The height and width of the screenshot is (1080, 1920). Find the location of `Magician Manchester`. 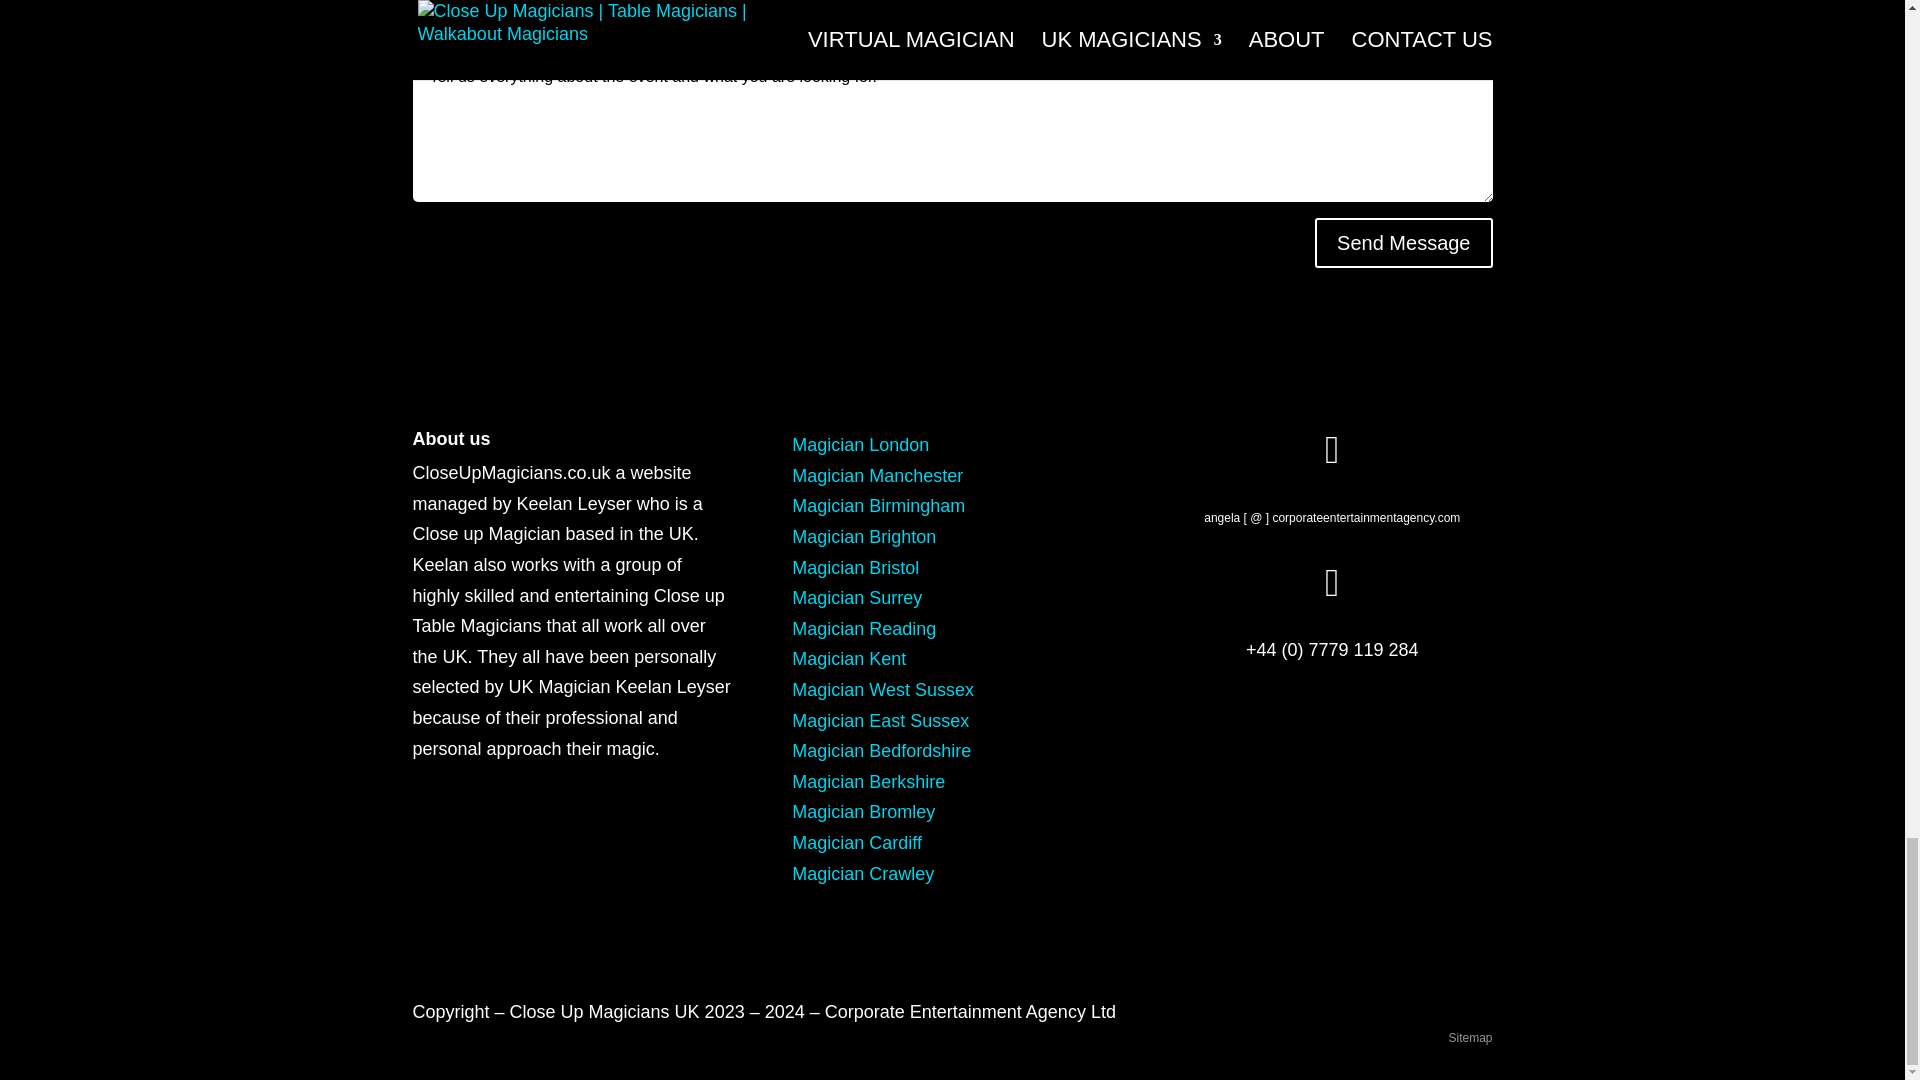

Magician Manchester is located at coordinates (877, 476).